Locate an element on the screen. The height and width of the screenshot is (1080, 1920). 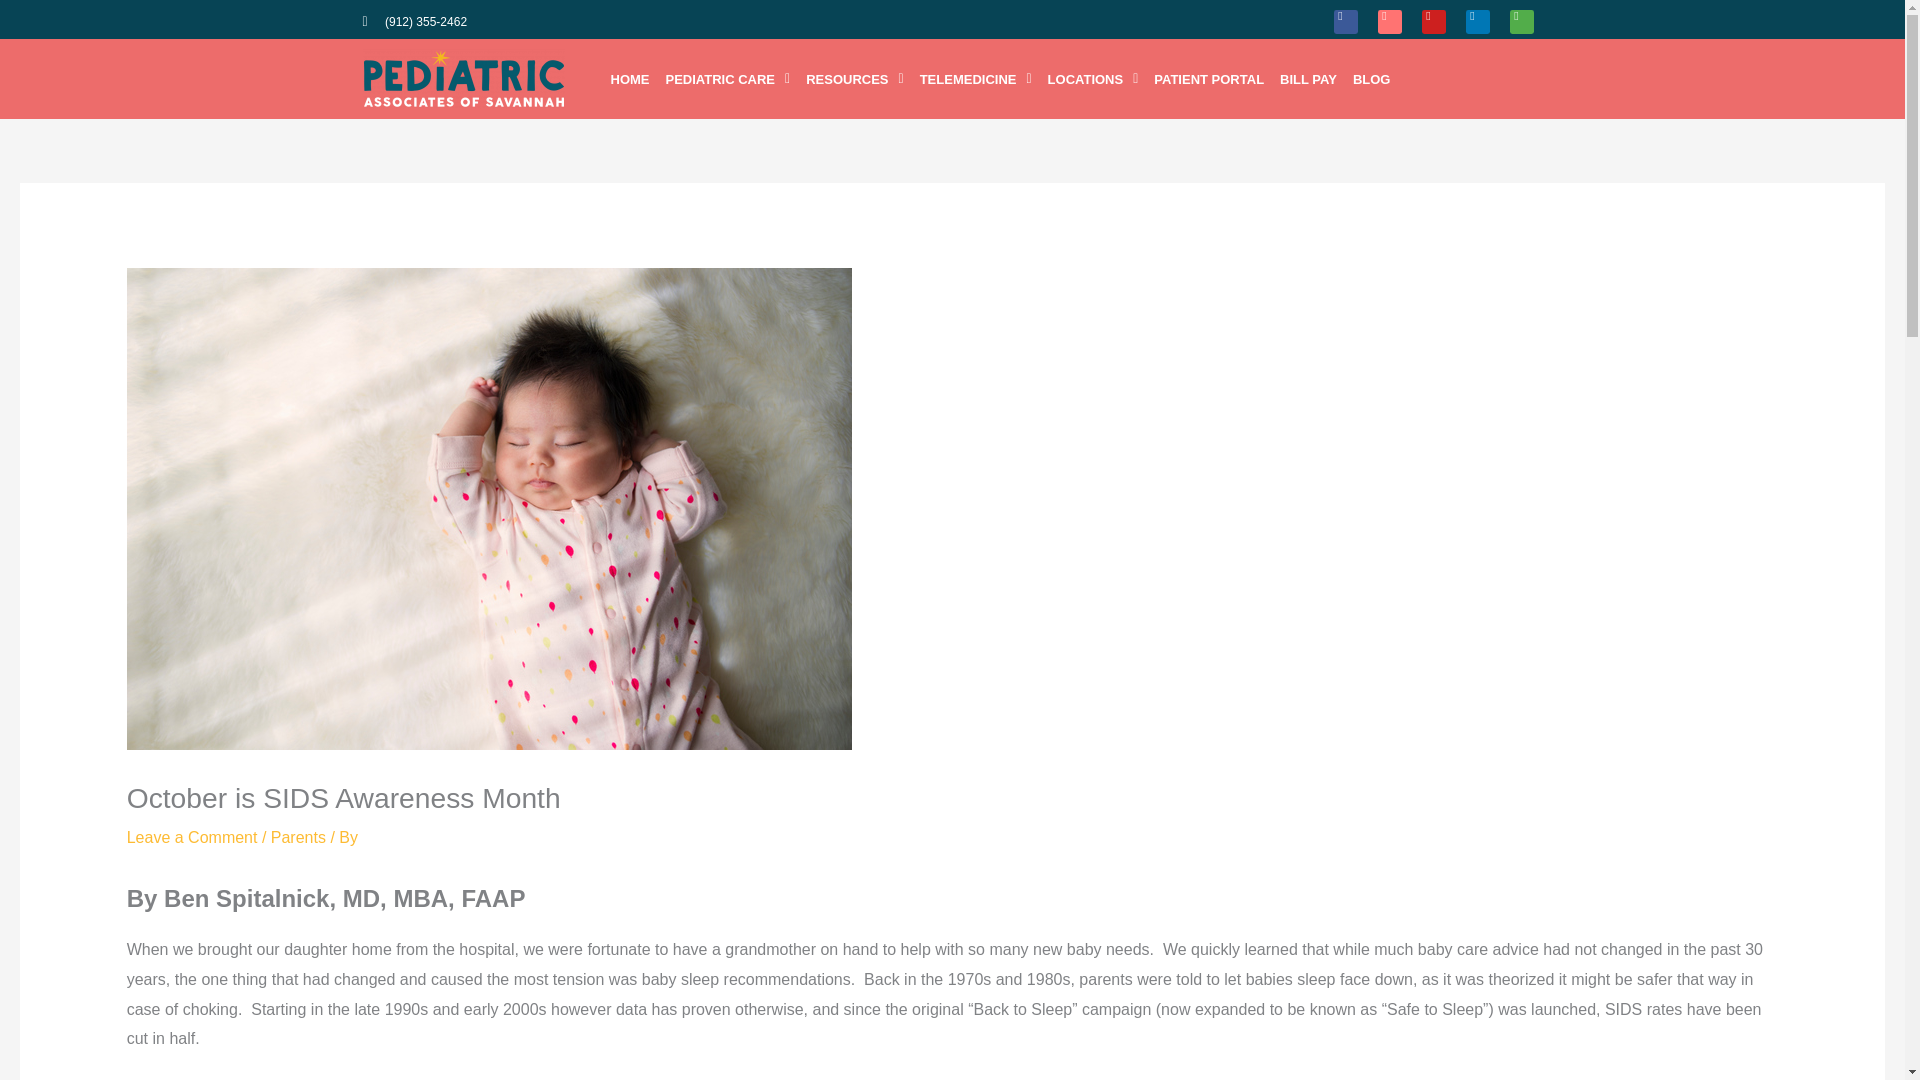
PEDIATRIC CARE is located at coordinates (728, 80).